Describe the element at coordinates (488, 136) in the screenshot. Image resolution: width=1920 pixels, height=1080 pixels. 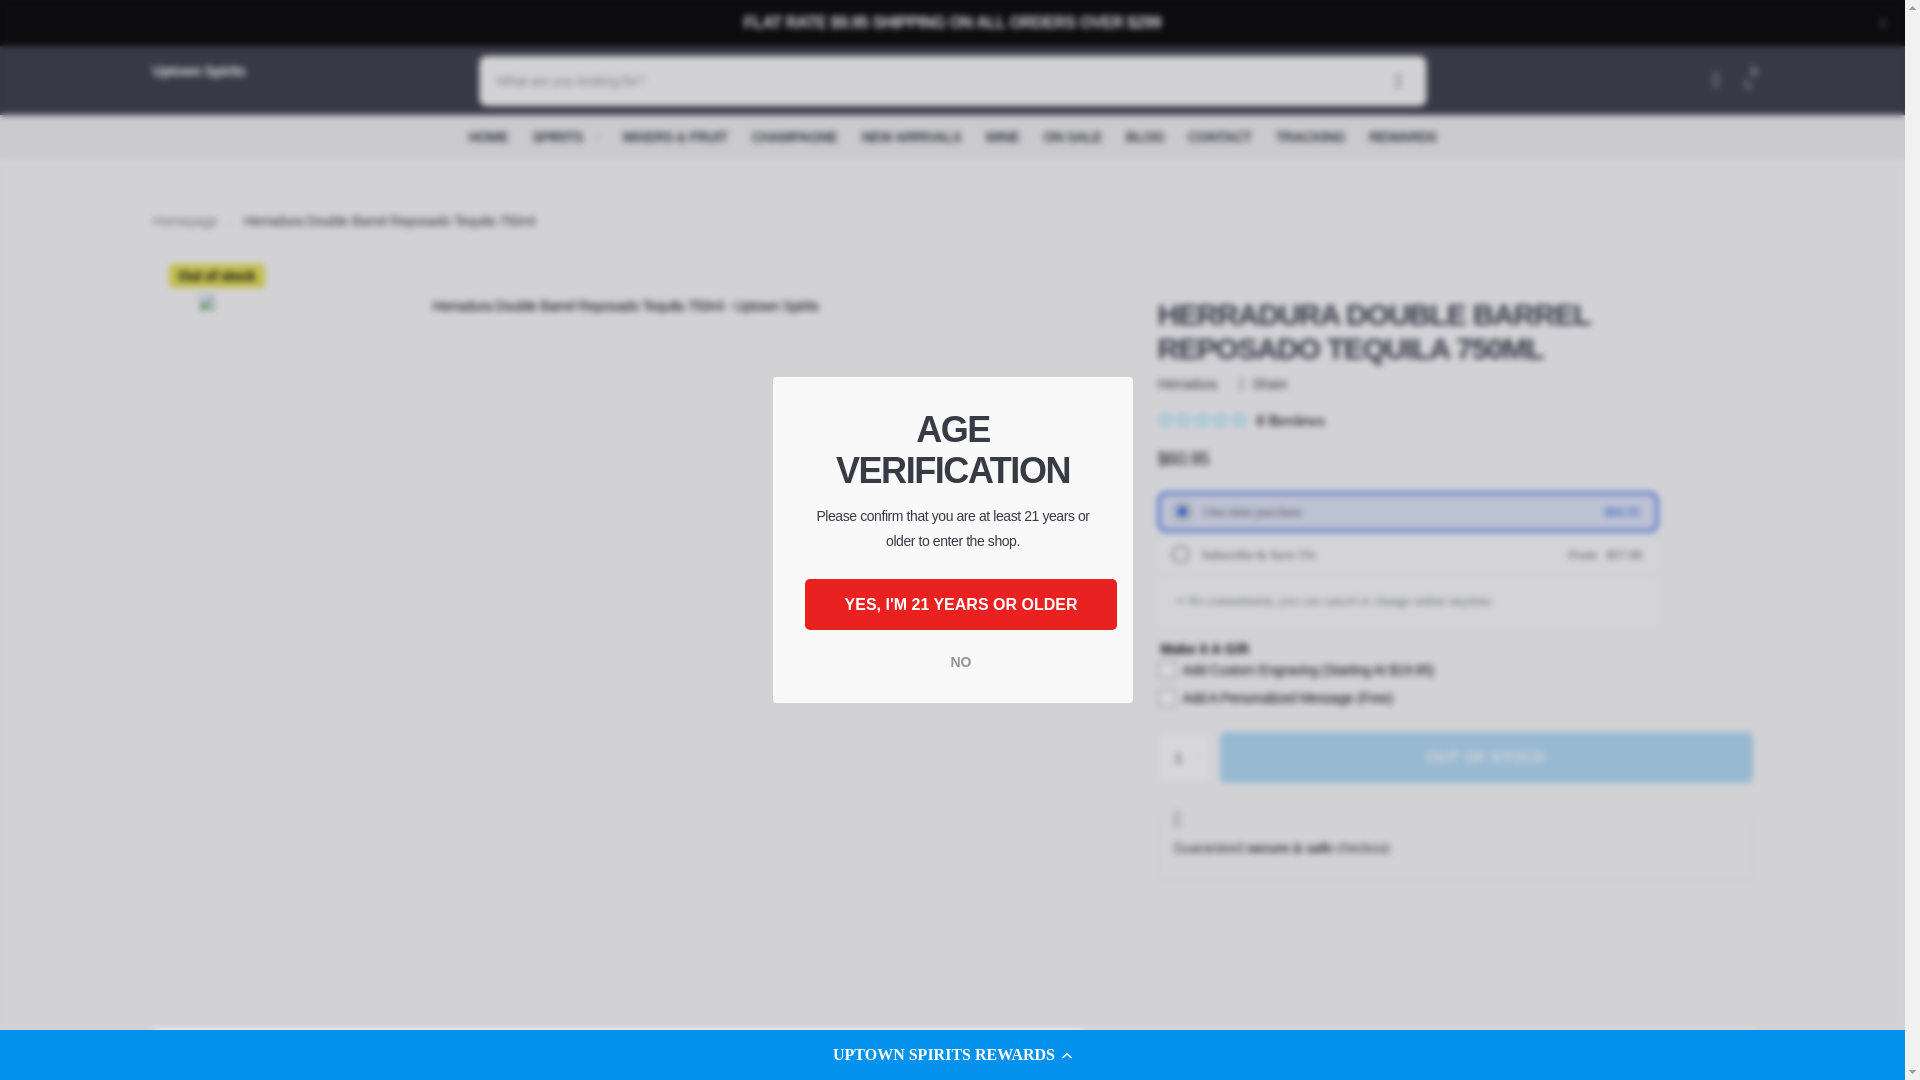
I see `HOME` at that location.